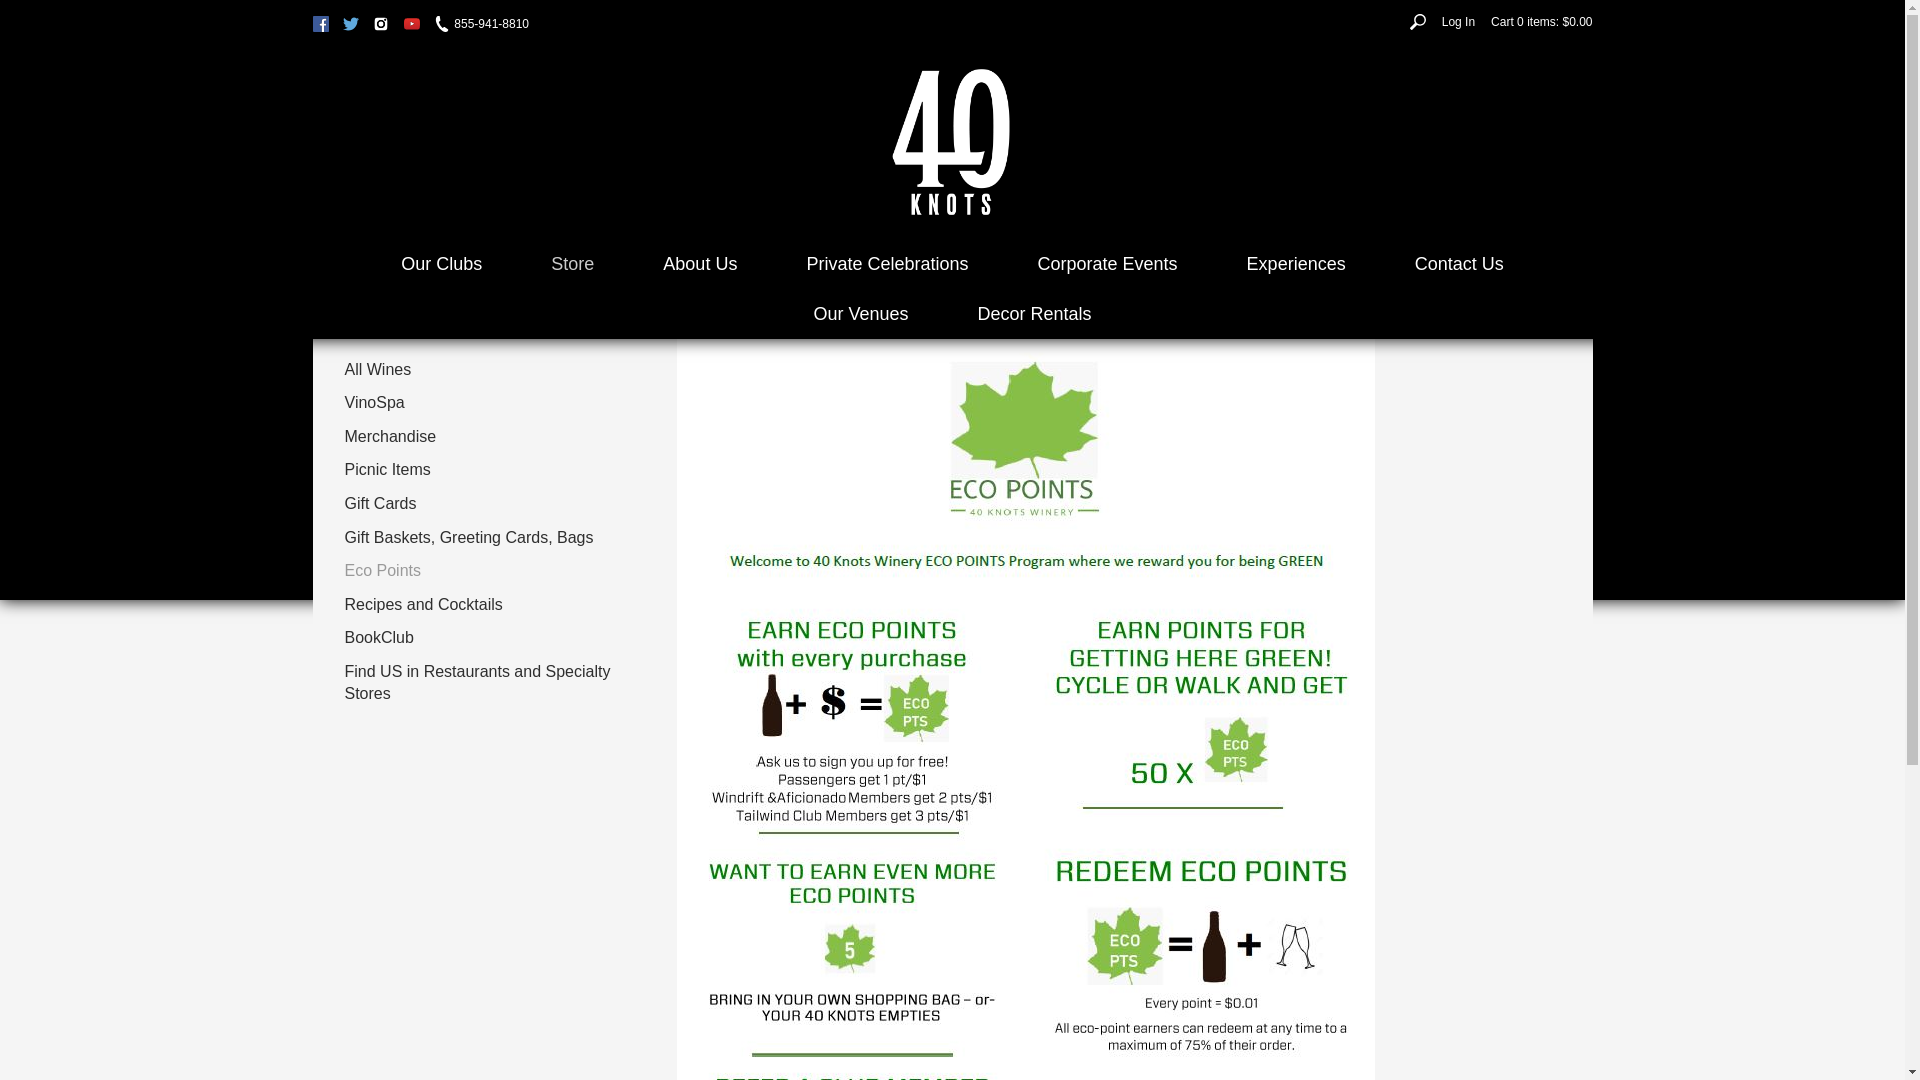 This screenshot has width=1920, height=1080. Describe the element at coordinates (486, 504) in the screenshot. I see `Gift Cards` at that location.